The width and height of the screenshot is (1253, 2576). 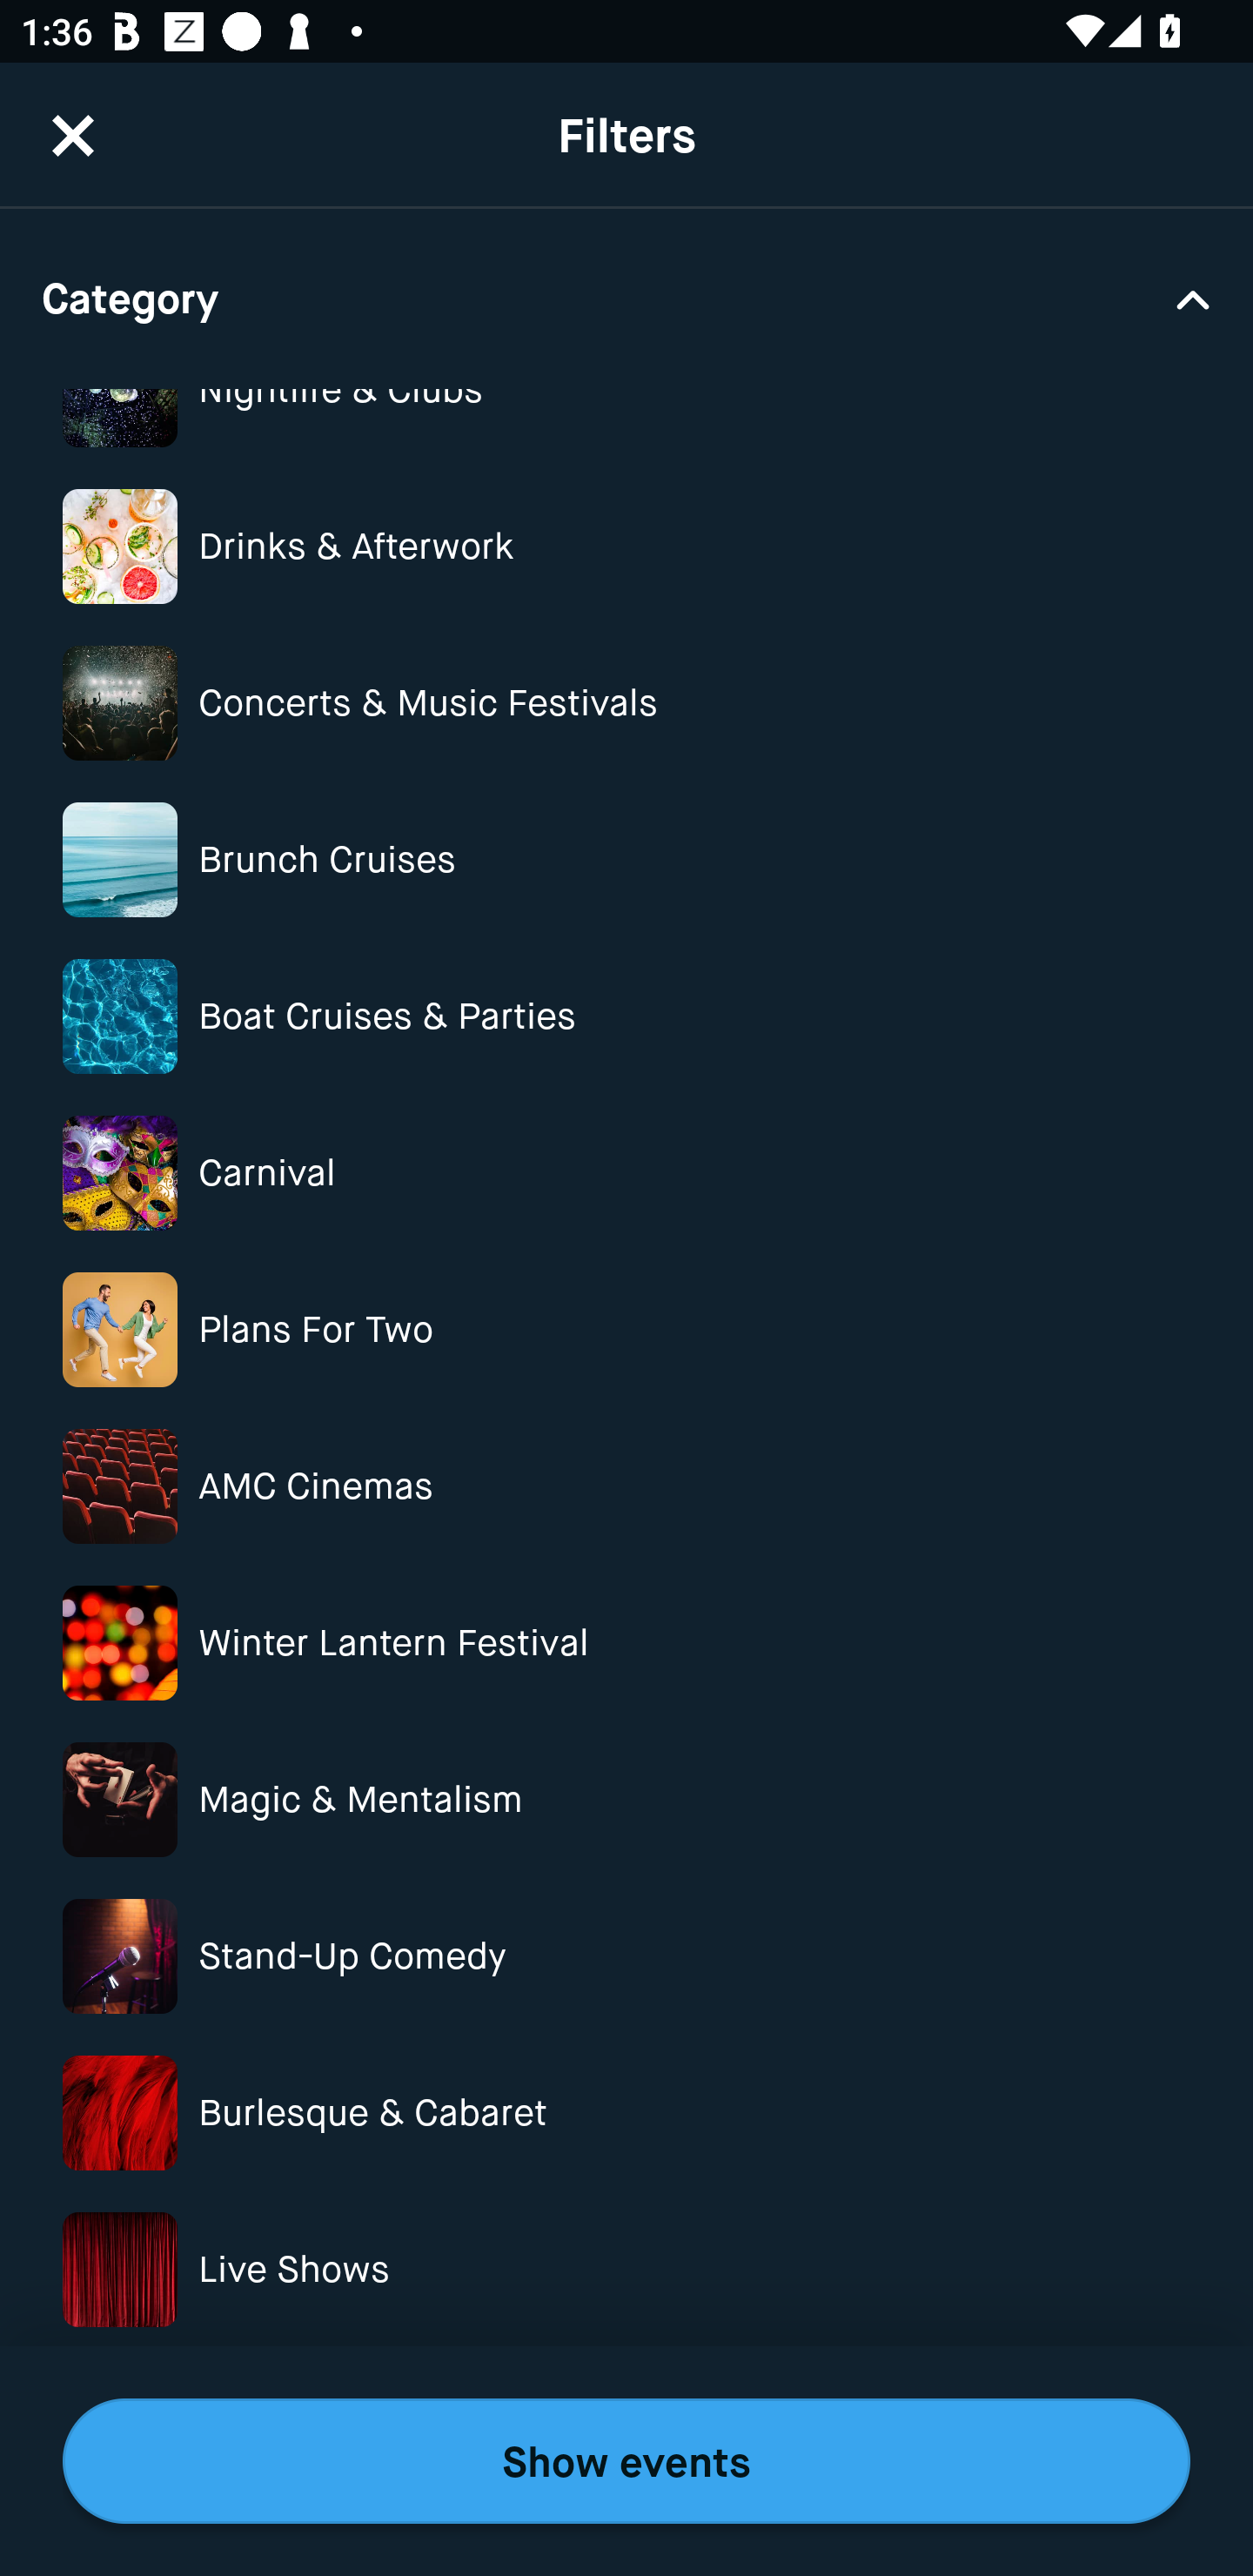 What do you see at coordinates (626, 1643) in the screenshot?
I see `Category Image Winter Lantern Festival` at bounding box center [626, 1643].